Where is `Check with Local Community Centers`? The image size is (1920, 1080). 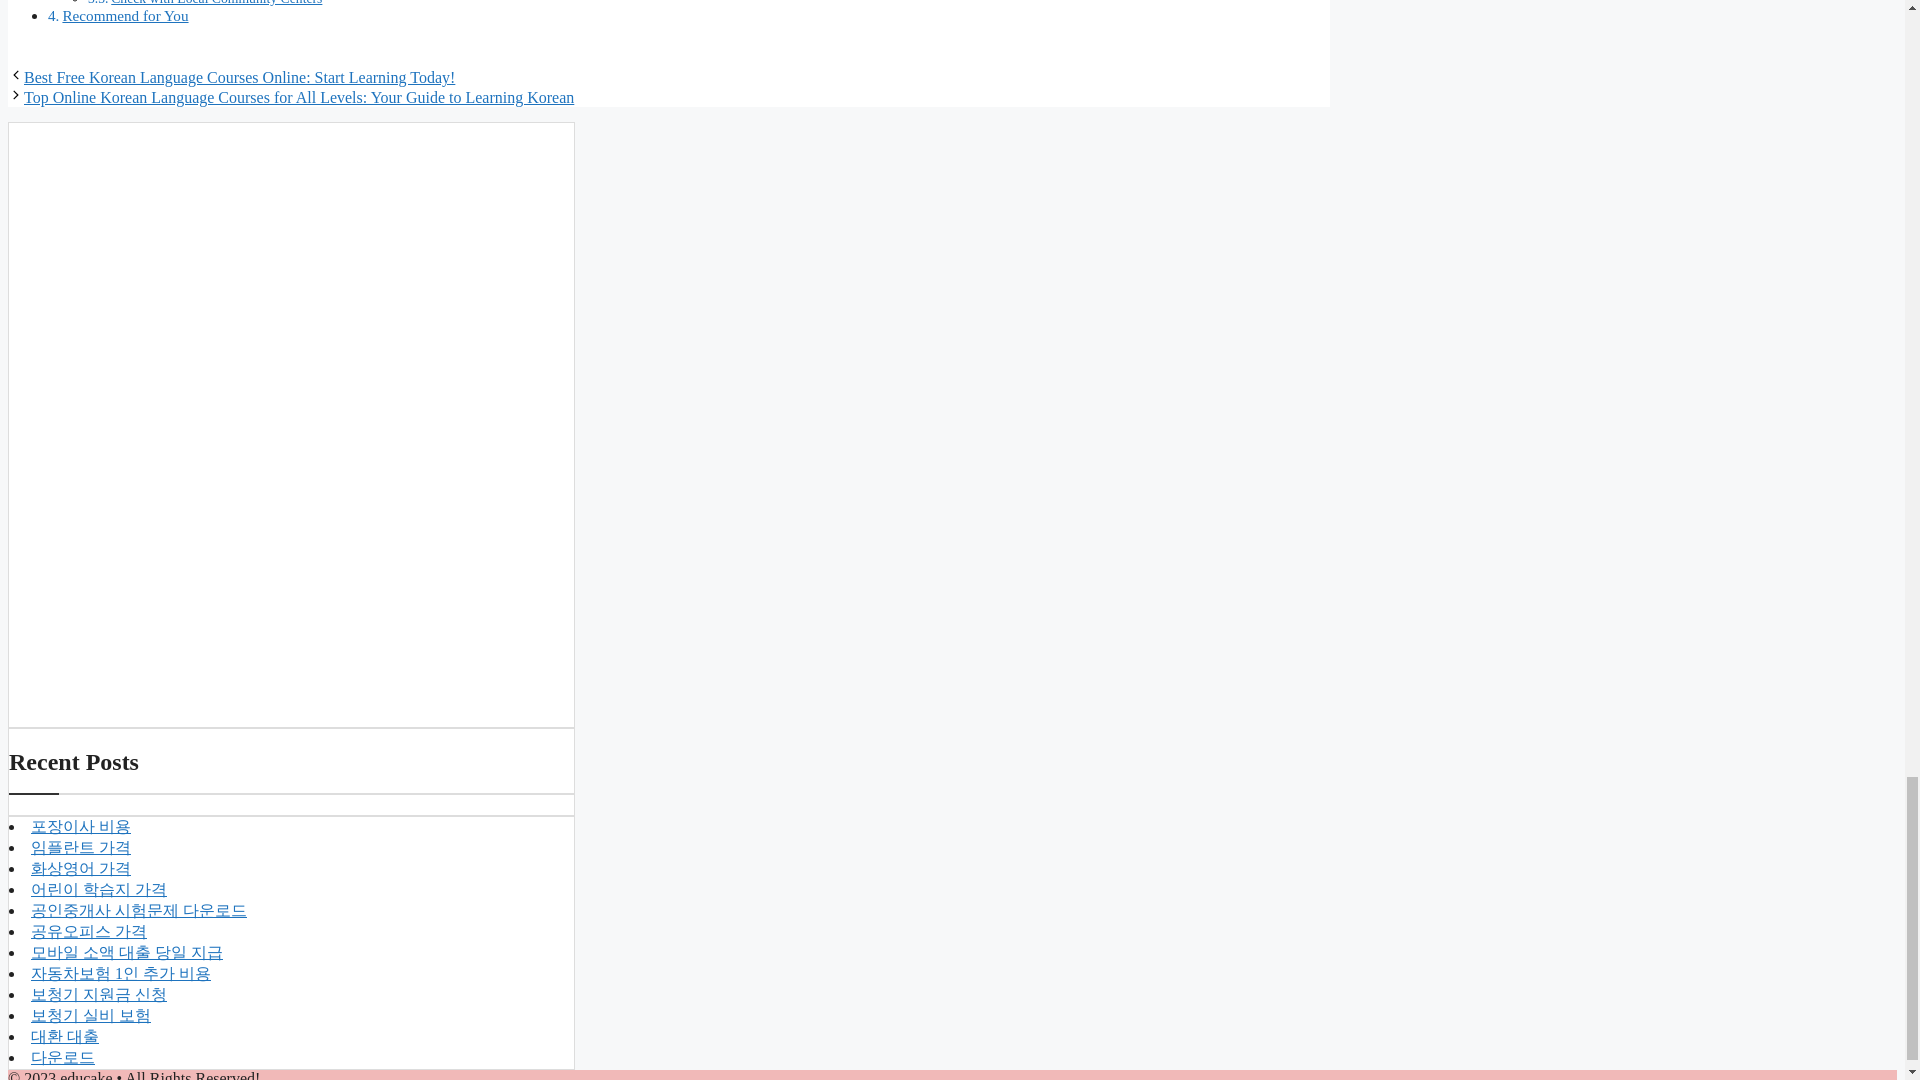 Check with Local Community Centers is located at coordinates (216, 3).